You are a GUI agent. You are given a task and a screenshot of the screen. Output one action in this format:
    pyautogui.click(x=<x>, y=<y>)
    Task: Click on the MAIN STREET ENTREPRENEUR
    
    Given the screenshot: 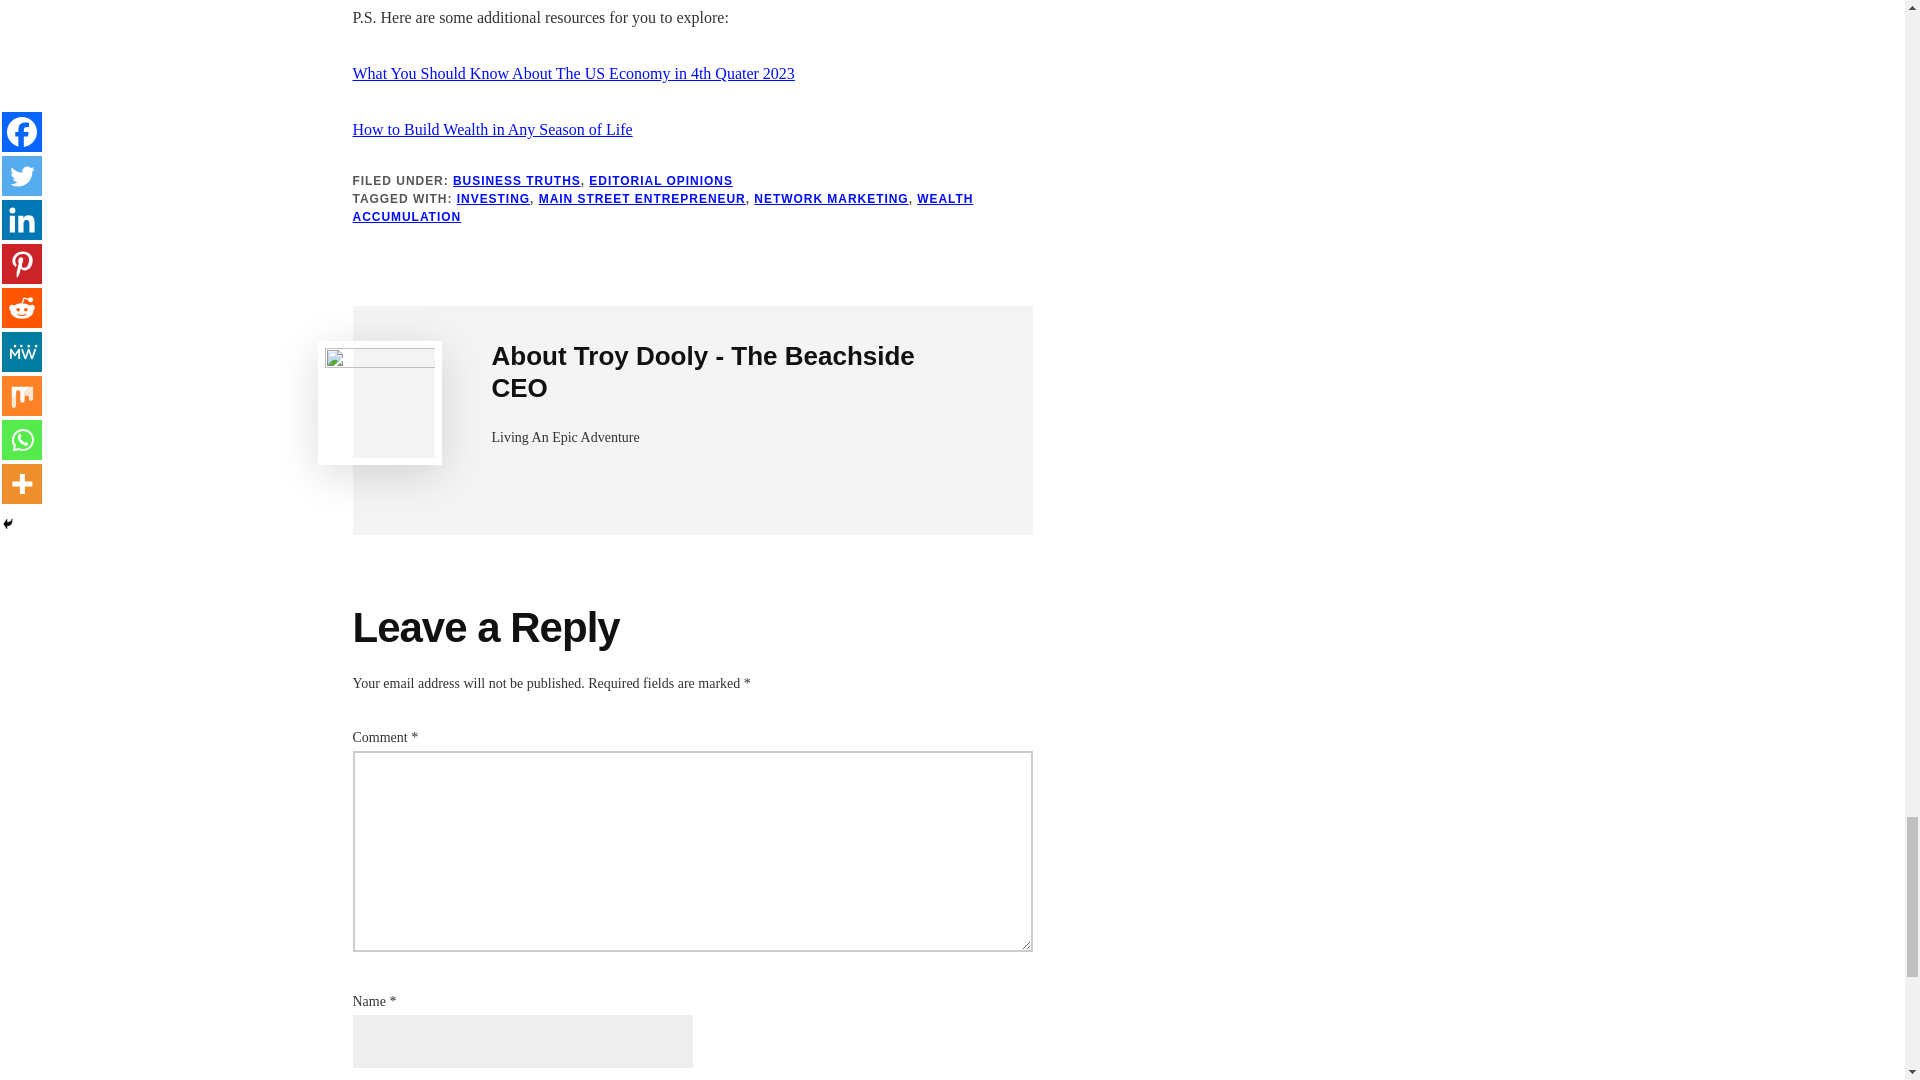 What is the action you would take?
    pyautogui.click(x=642, y=199)
    